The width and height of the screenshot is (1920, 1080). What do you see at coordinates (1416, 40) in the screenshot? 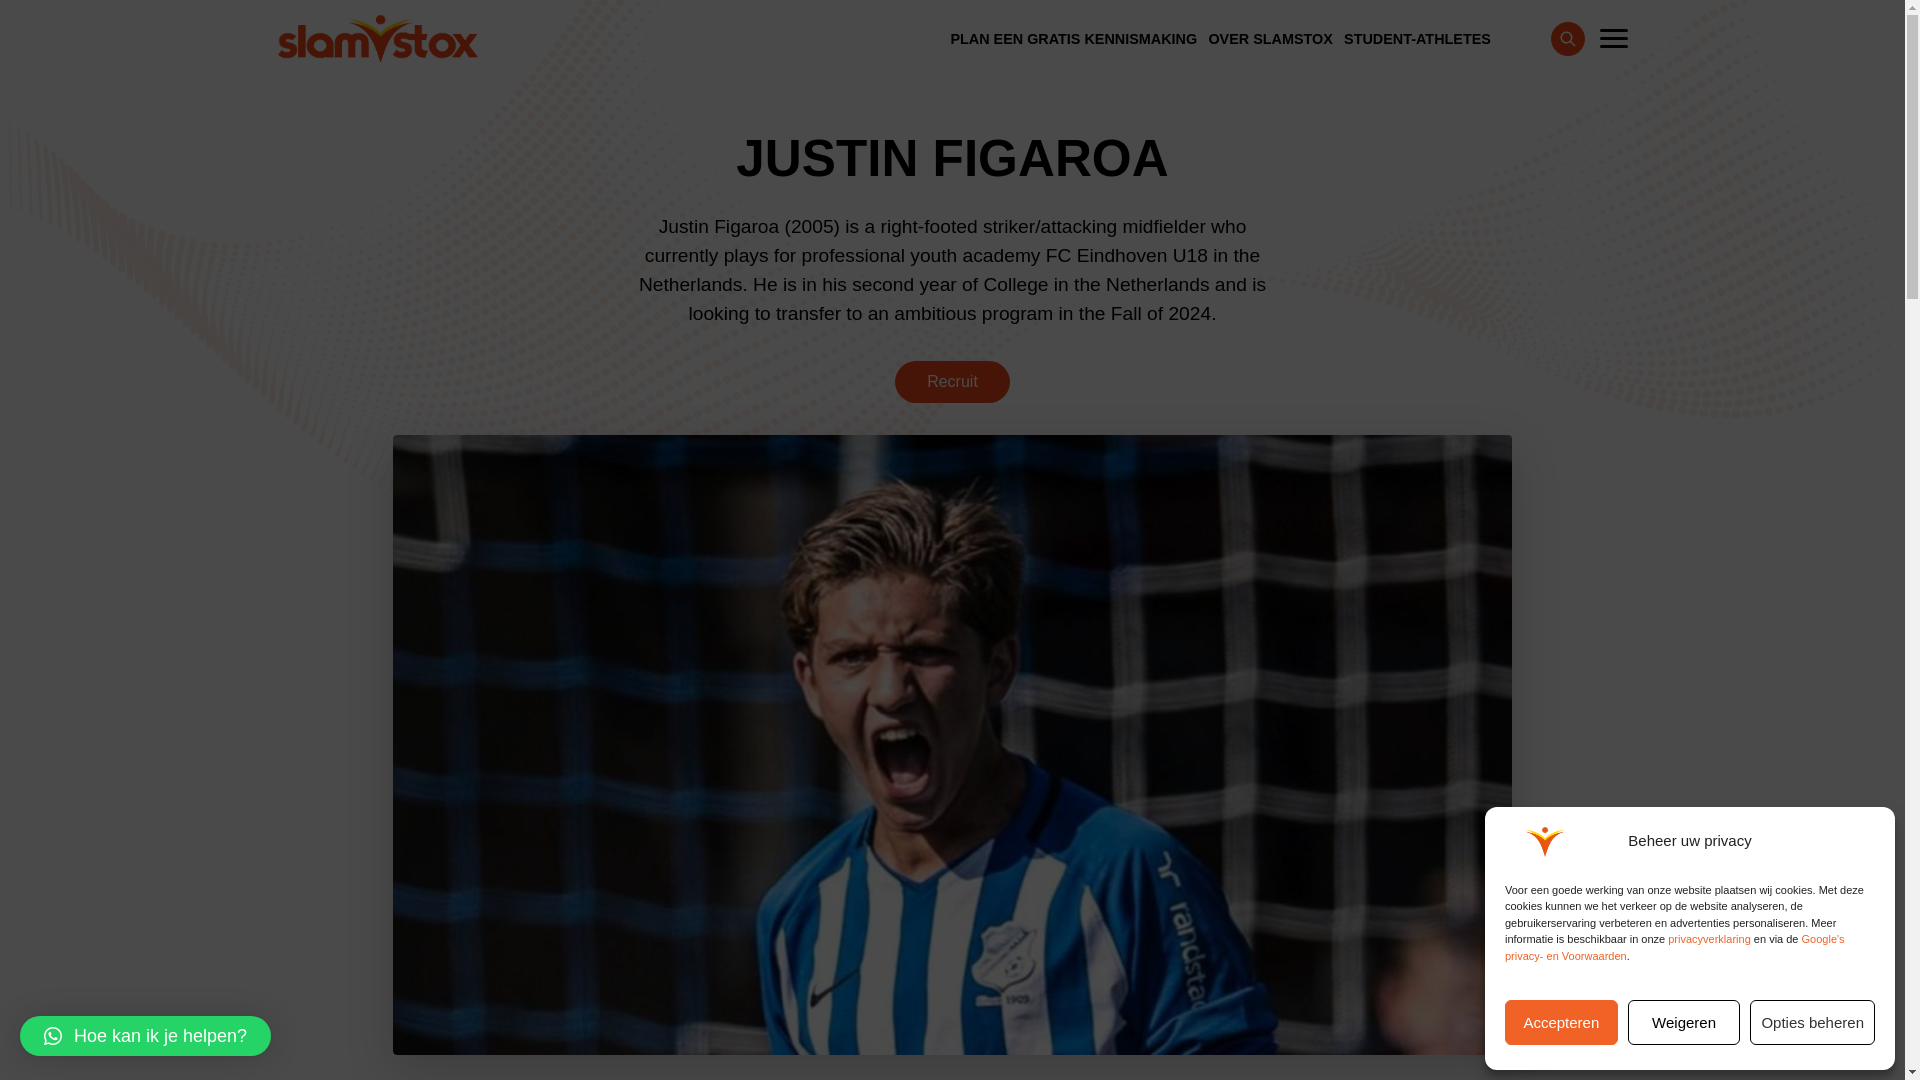
I see `STUDENT-ATHLETES` at bounding box center [1416, 40].